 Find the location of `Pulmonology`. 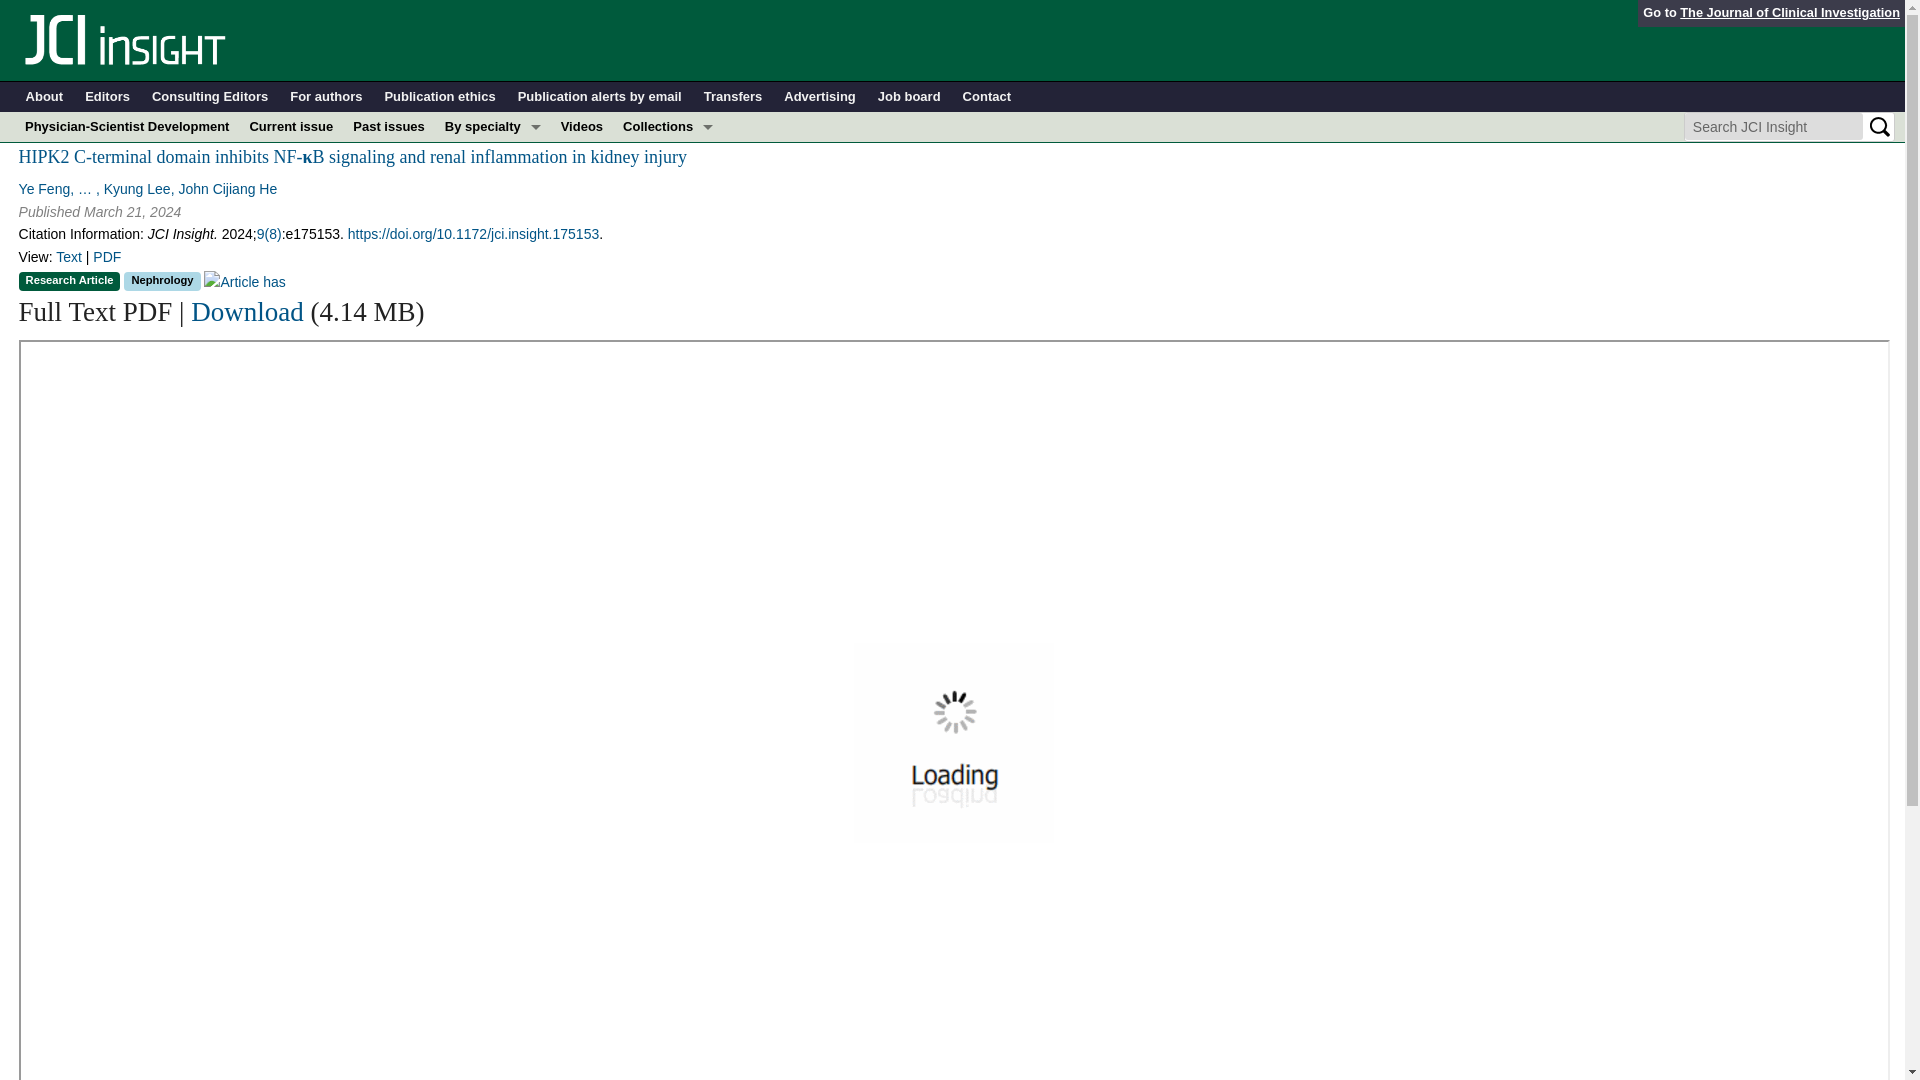

Pulmonology is located at coordinates (493, 336).